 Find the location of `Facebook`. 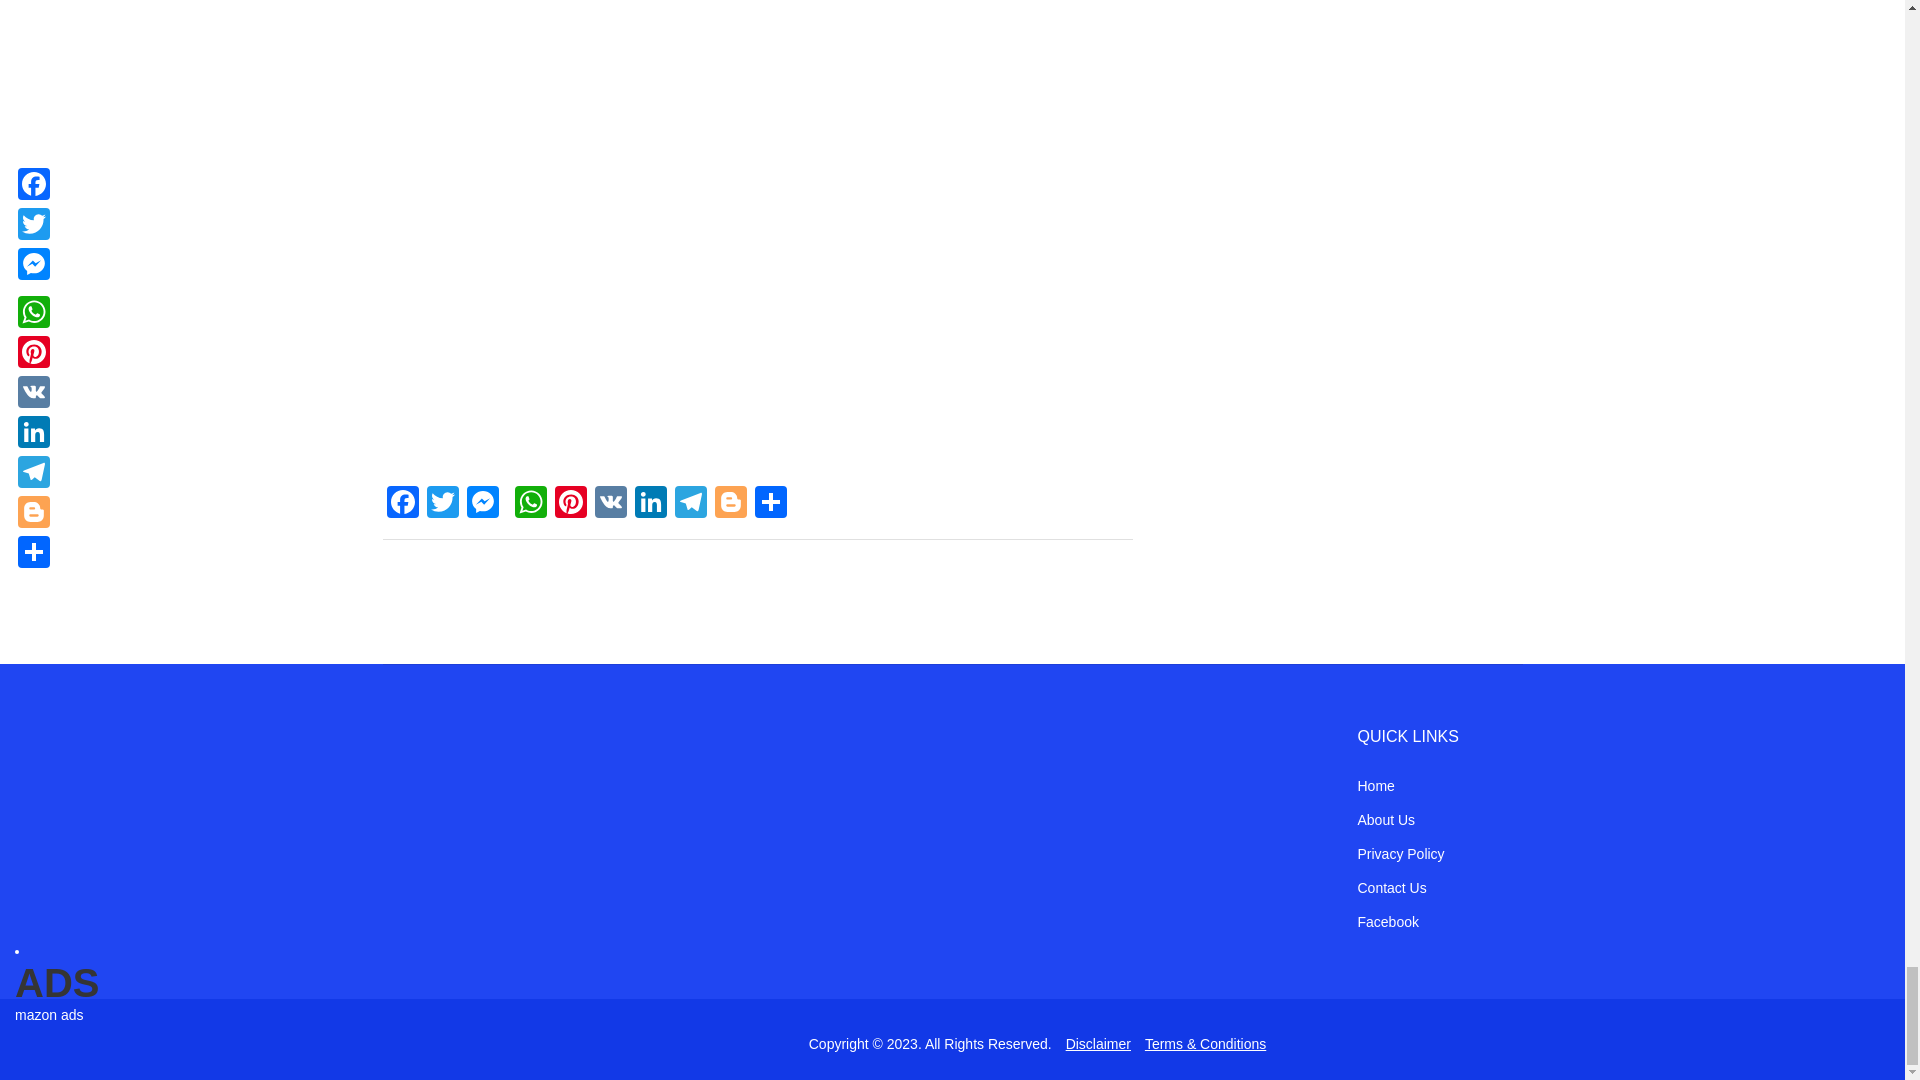

Facebook is located at coordinates (402, 504).